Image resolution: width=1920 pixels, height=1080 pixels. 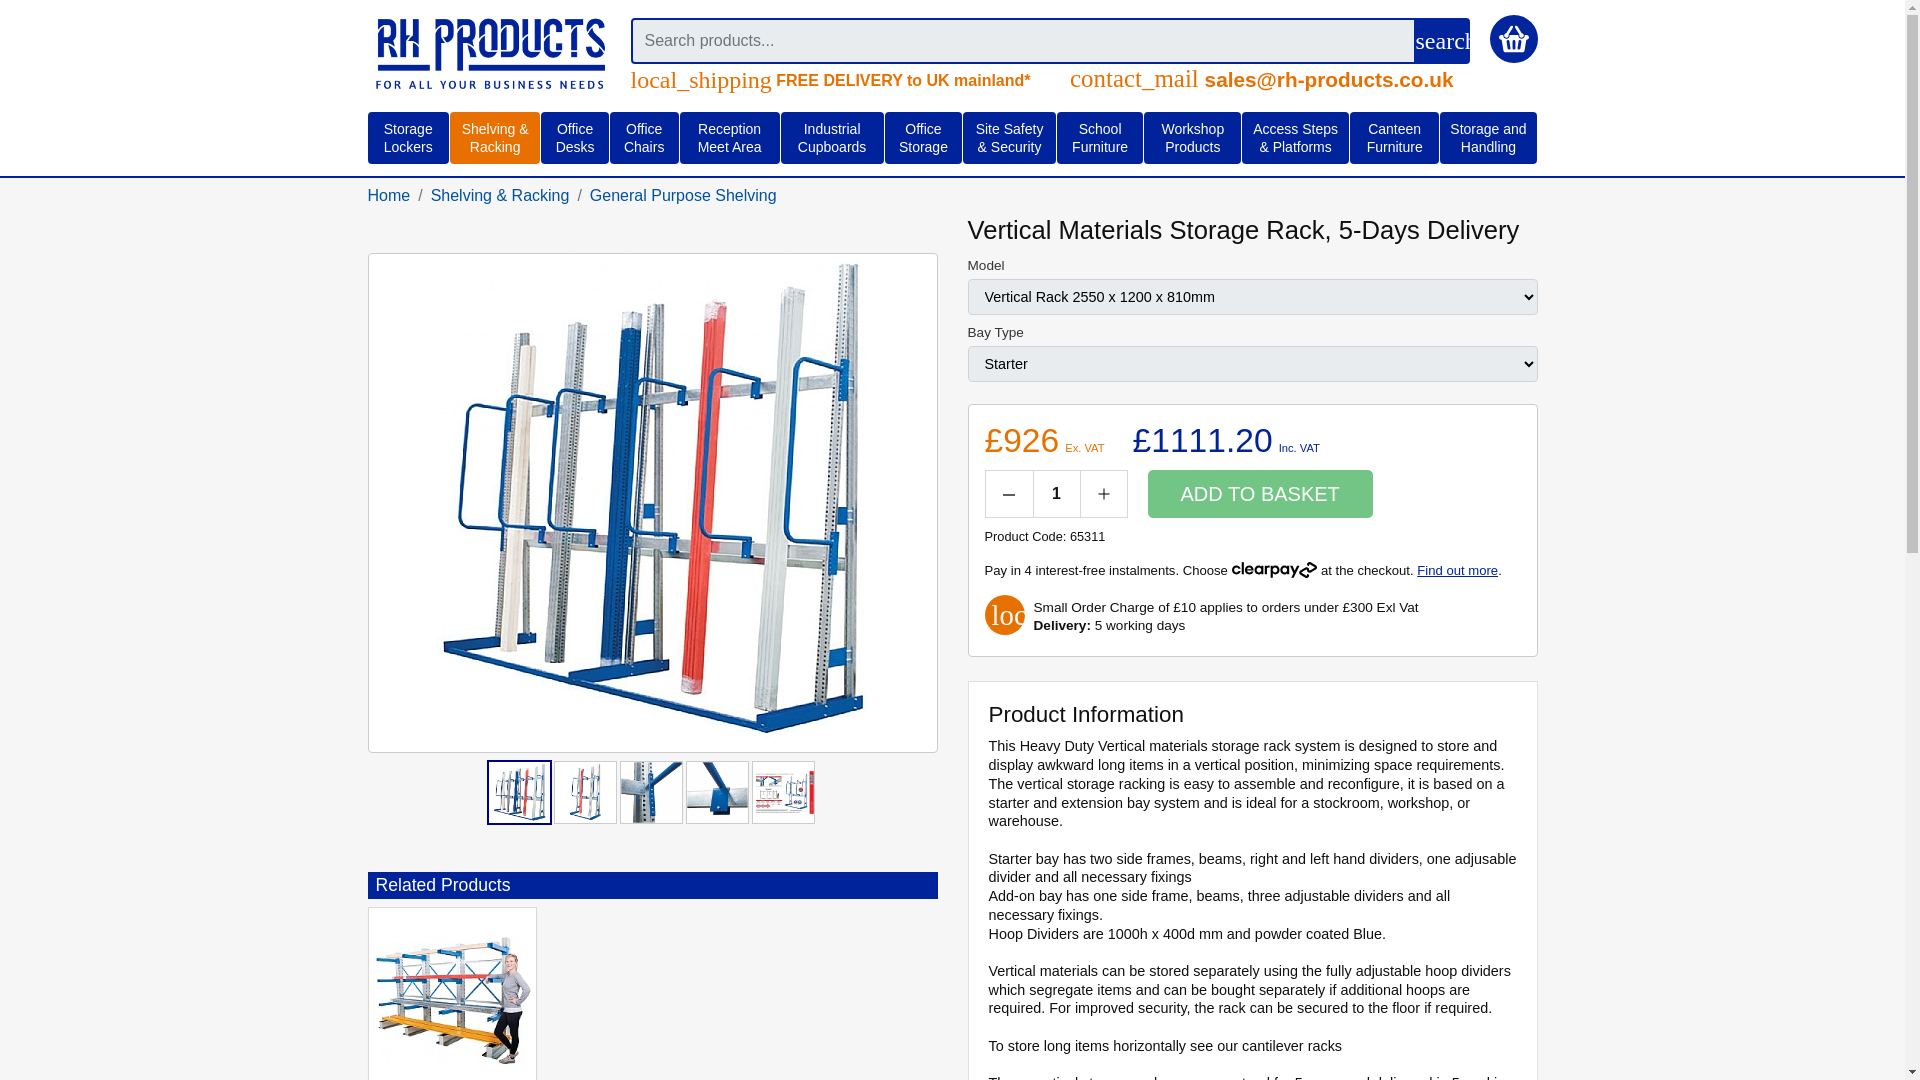 What do you see at coordinates (1456, 570) in the screenshot?
I see `Find out more` at bounding box center [1456, 570].